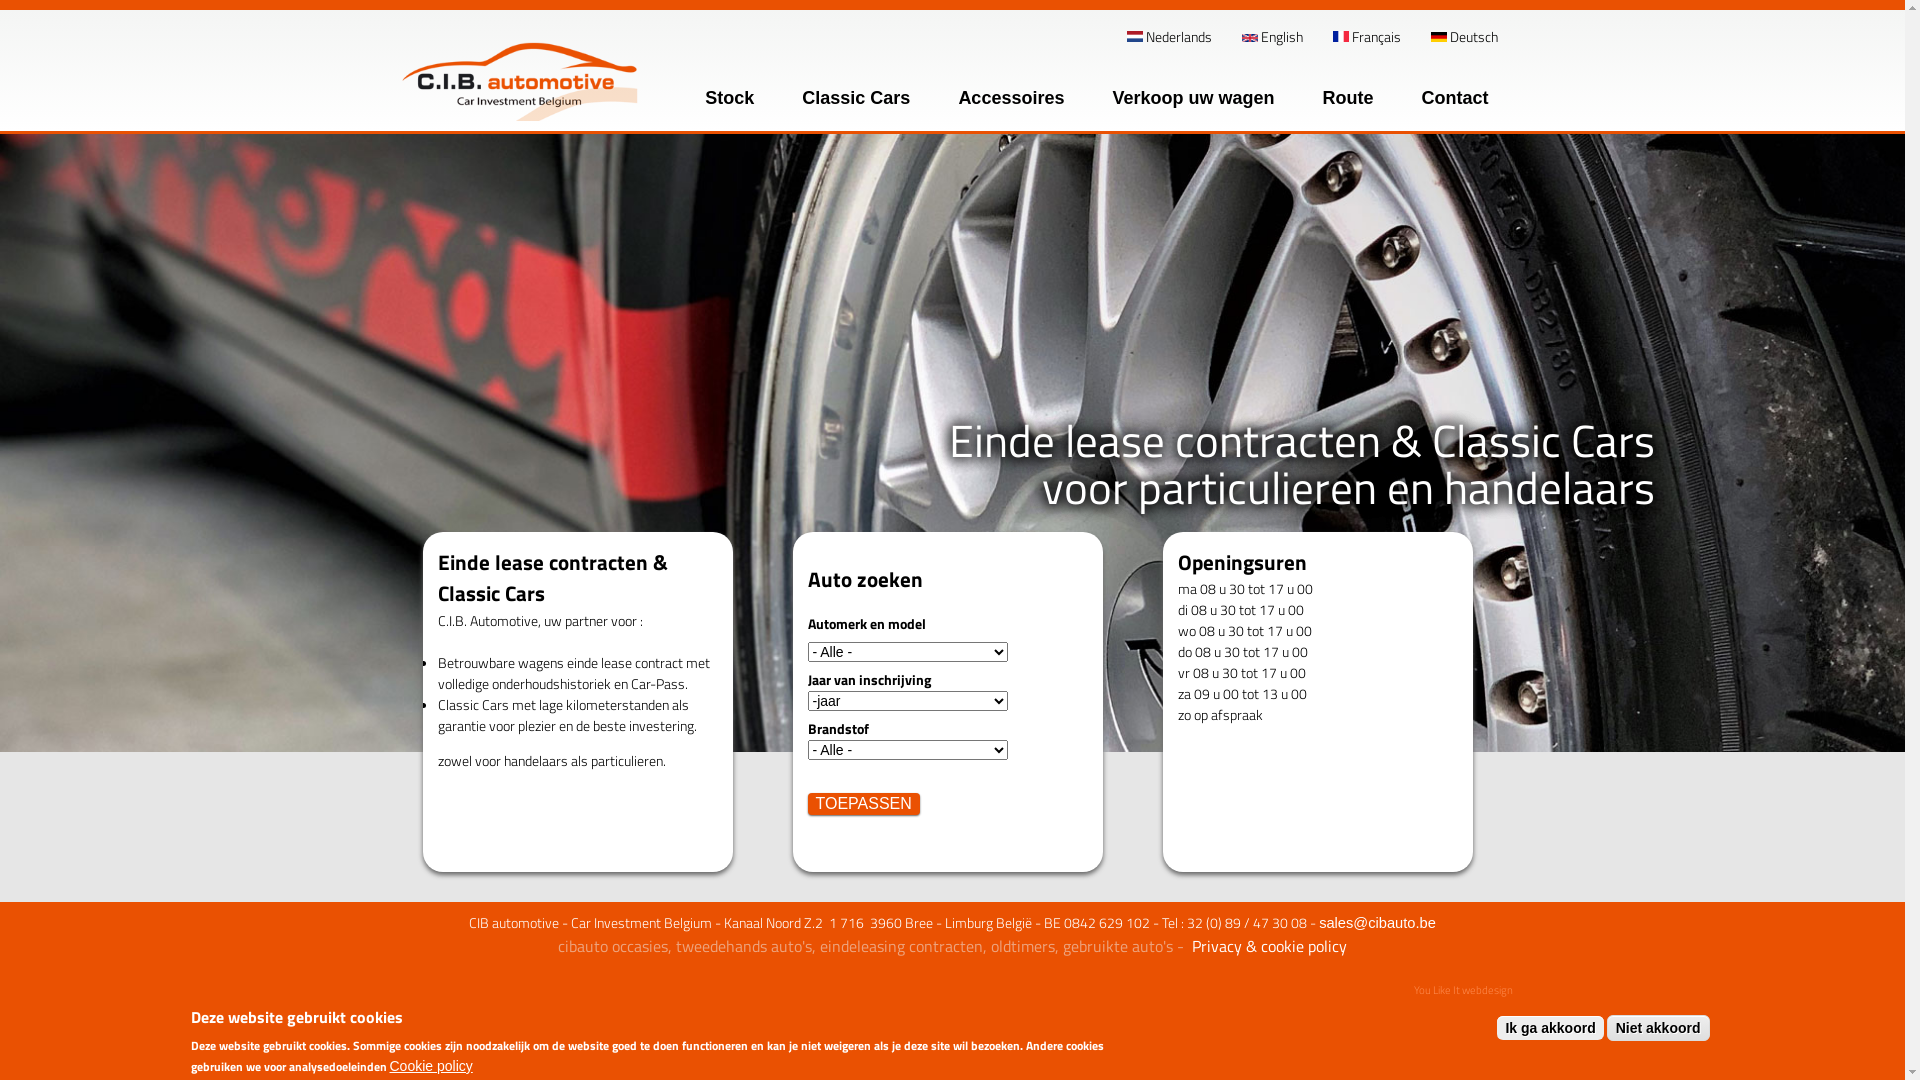  I want to click on English, so click(1272, 36).